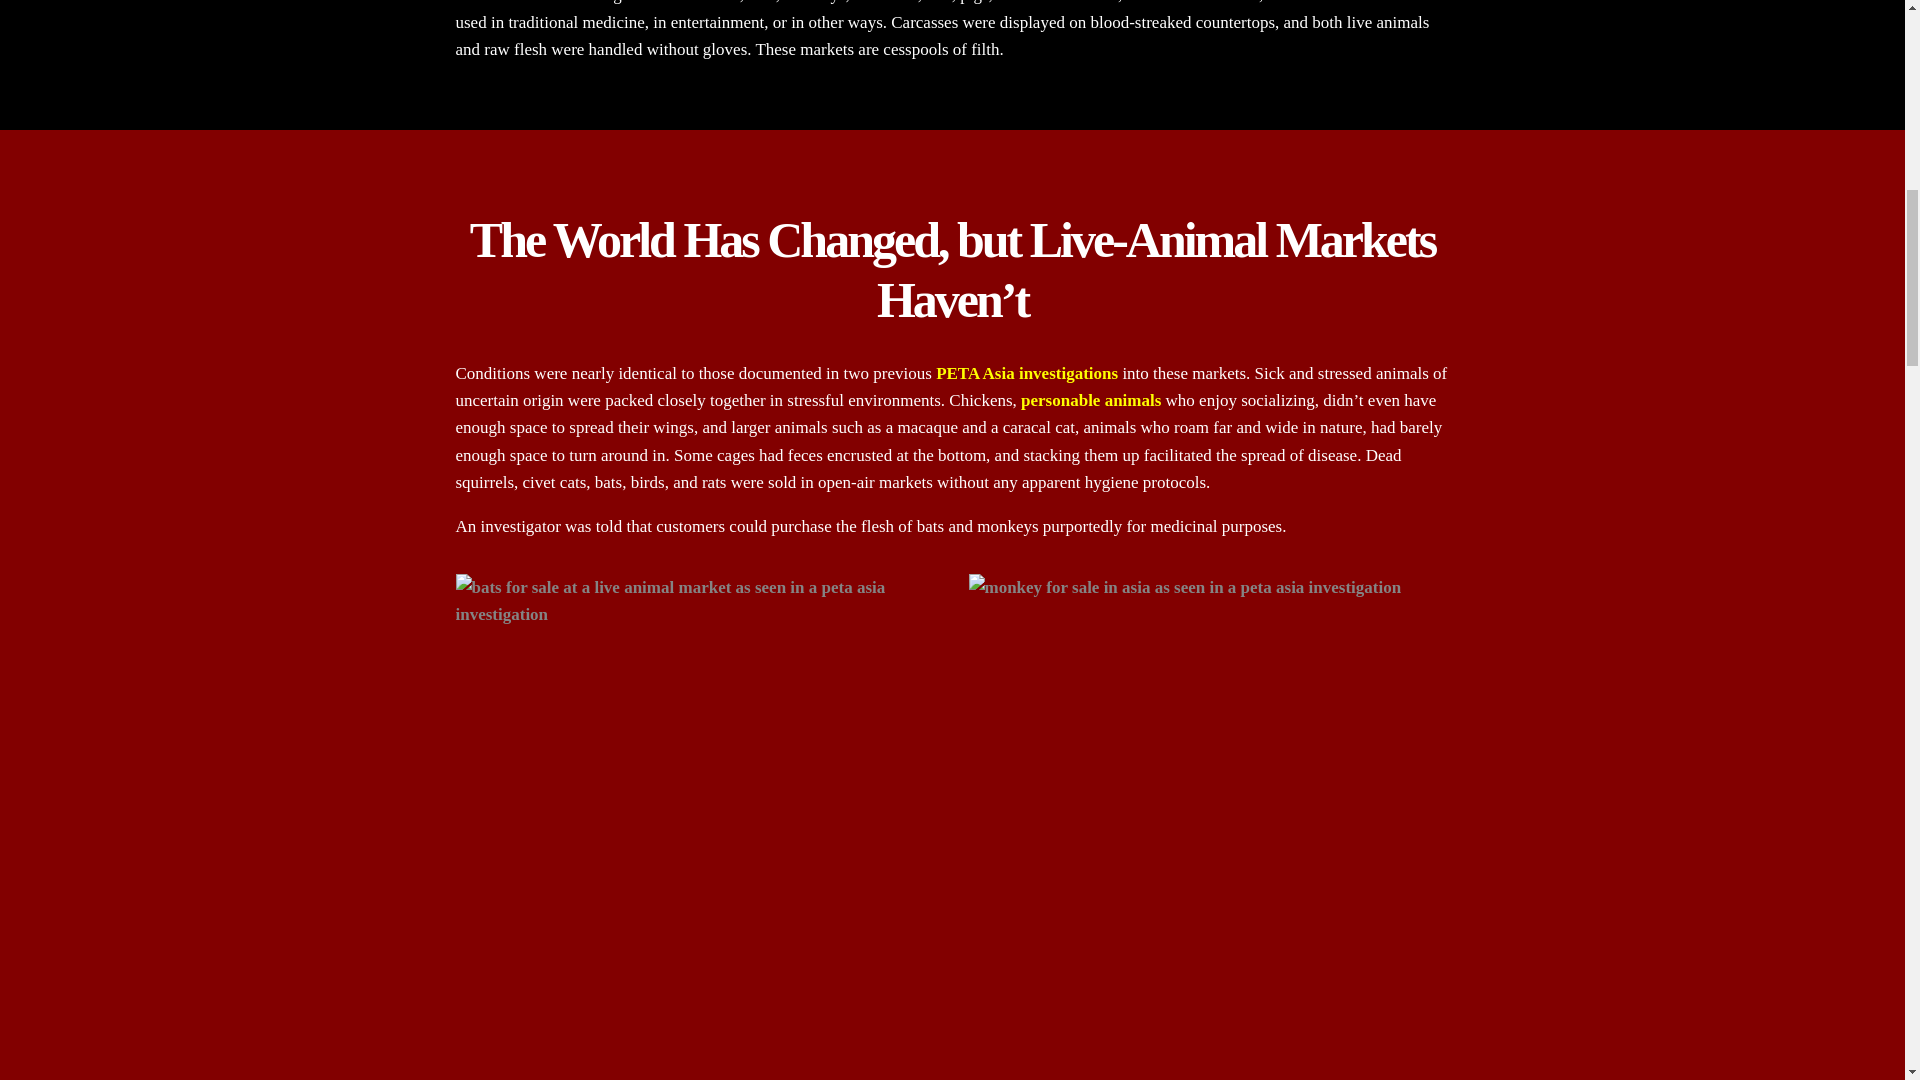 This screenshot has height=1080, width=1920. Describe the element at coordinates (1026, 373) in the screenshot. I see `PETA Asia investigations` at that location.